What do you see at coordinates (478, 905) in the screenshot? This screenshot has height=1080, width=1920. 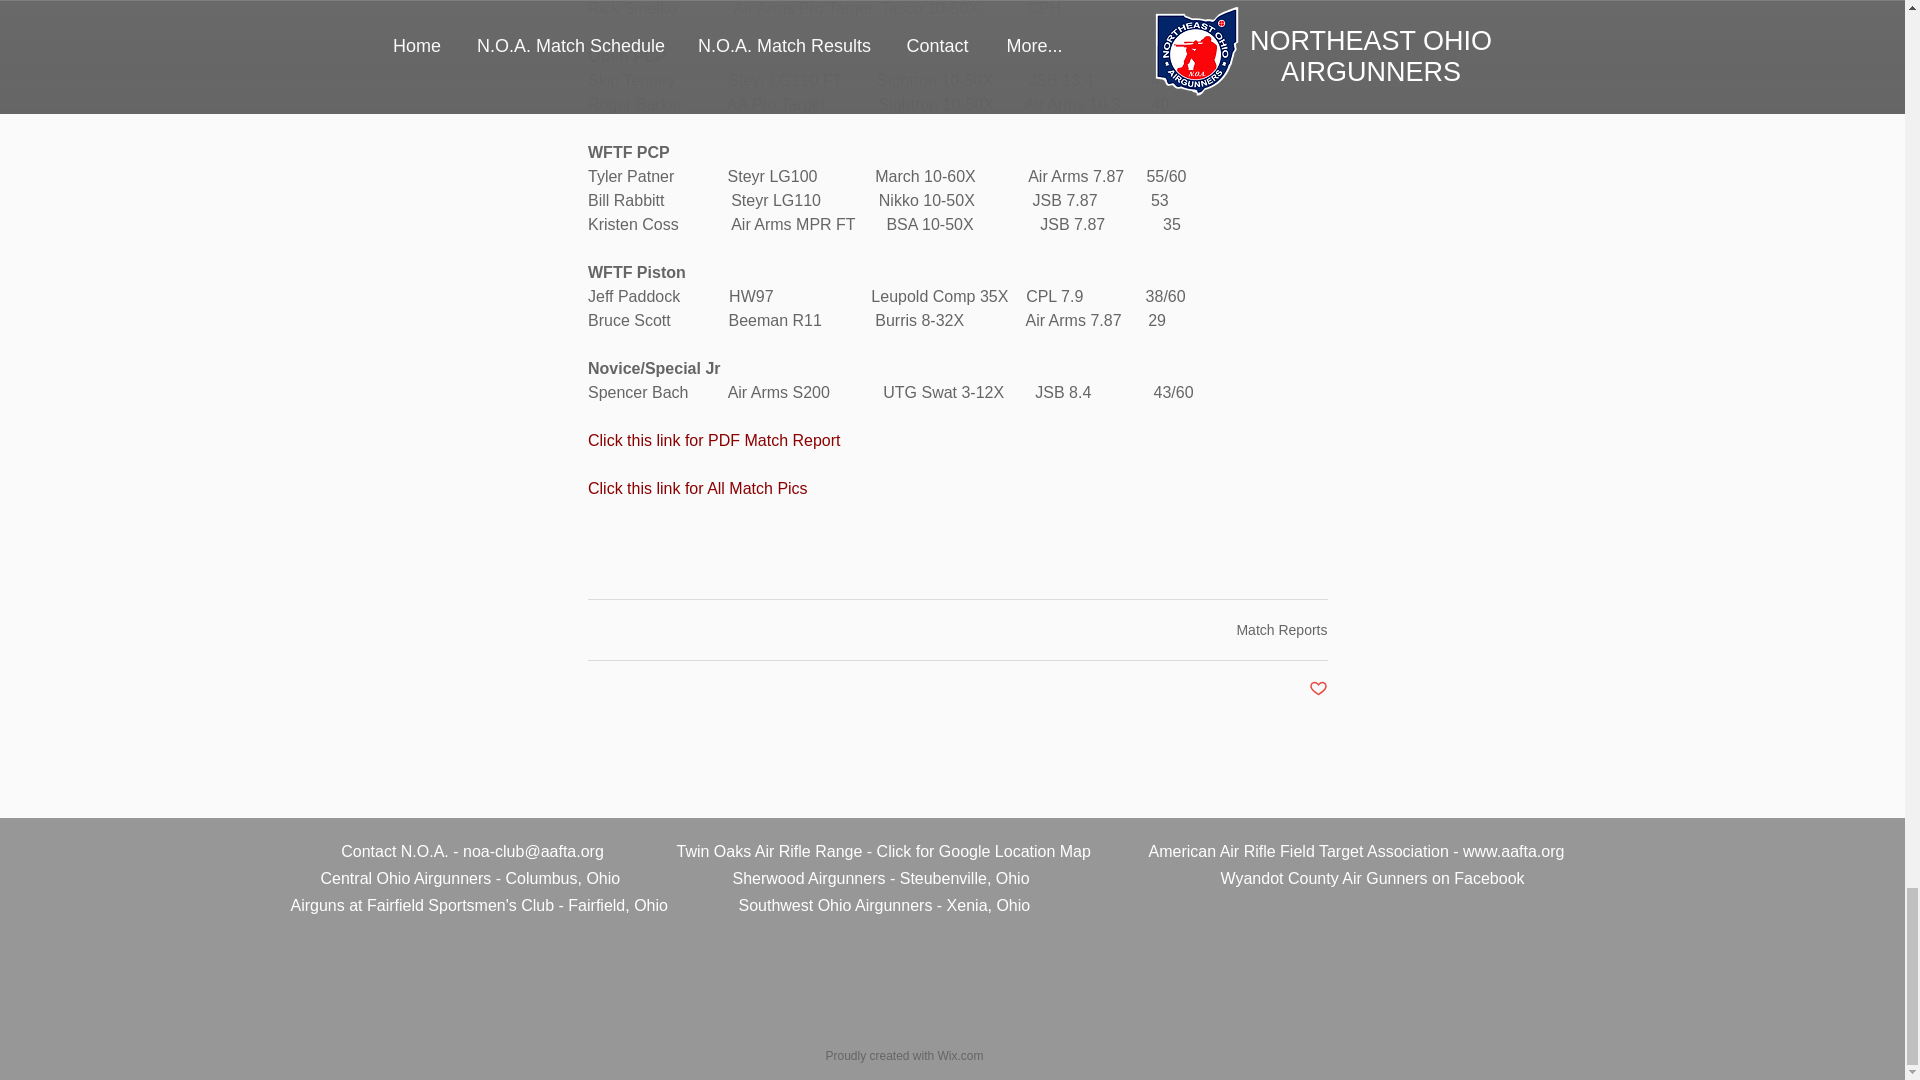 I see `Airguns at Fairfield Sportsmen's Club - Fairfield, Ohio` at bounding box center [478, 905].